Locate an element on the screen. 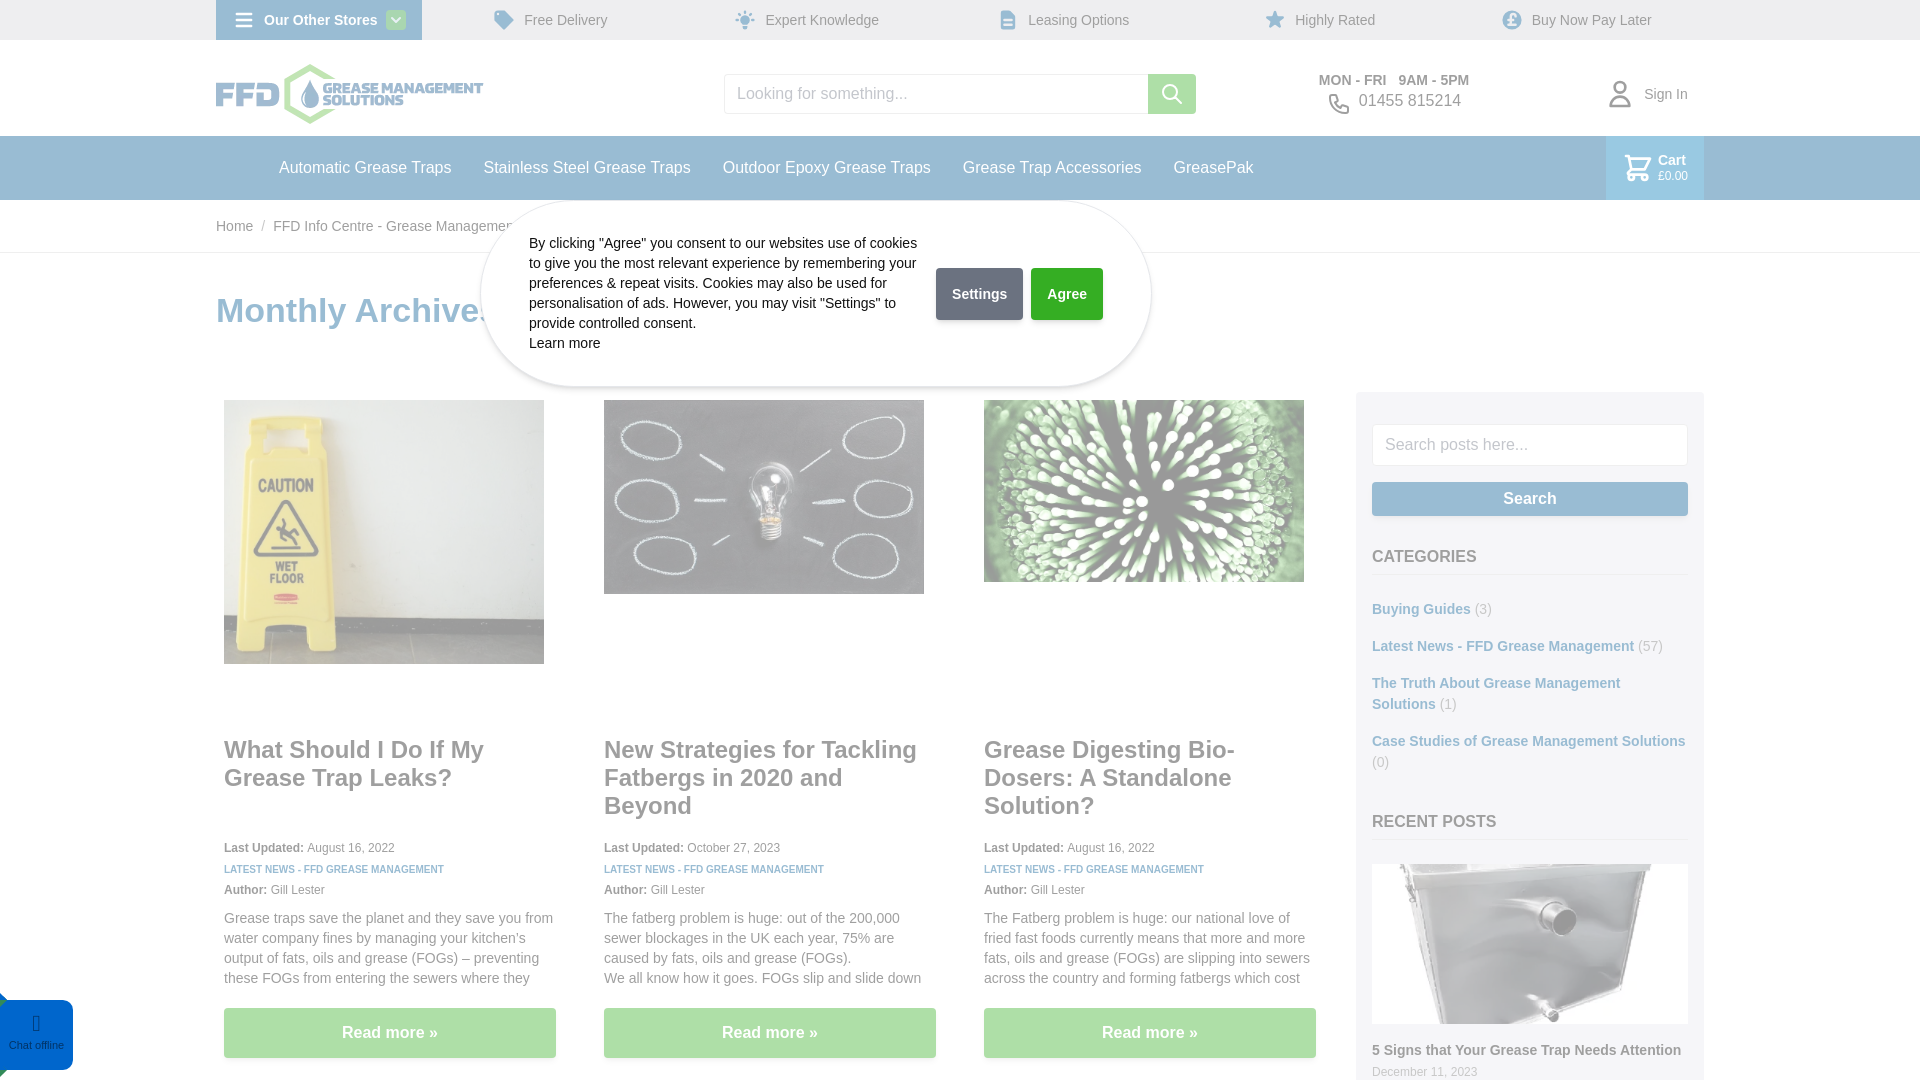 This screenshot has height=1080, width=1920. Stainless Steel Grease Traps is located at coordinates (587, 171).